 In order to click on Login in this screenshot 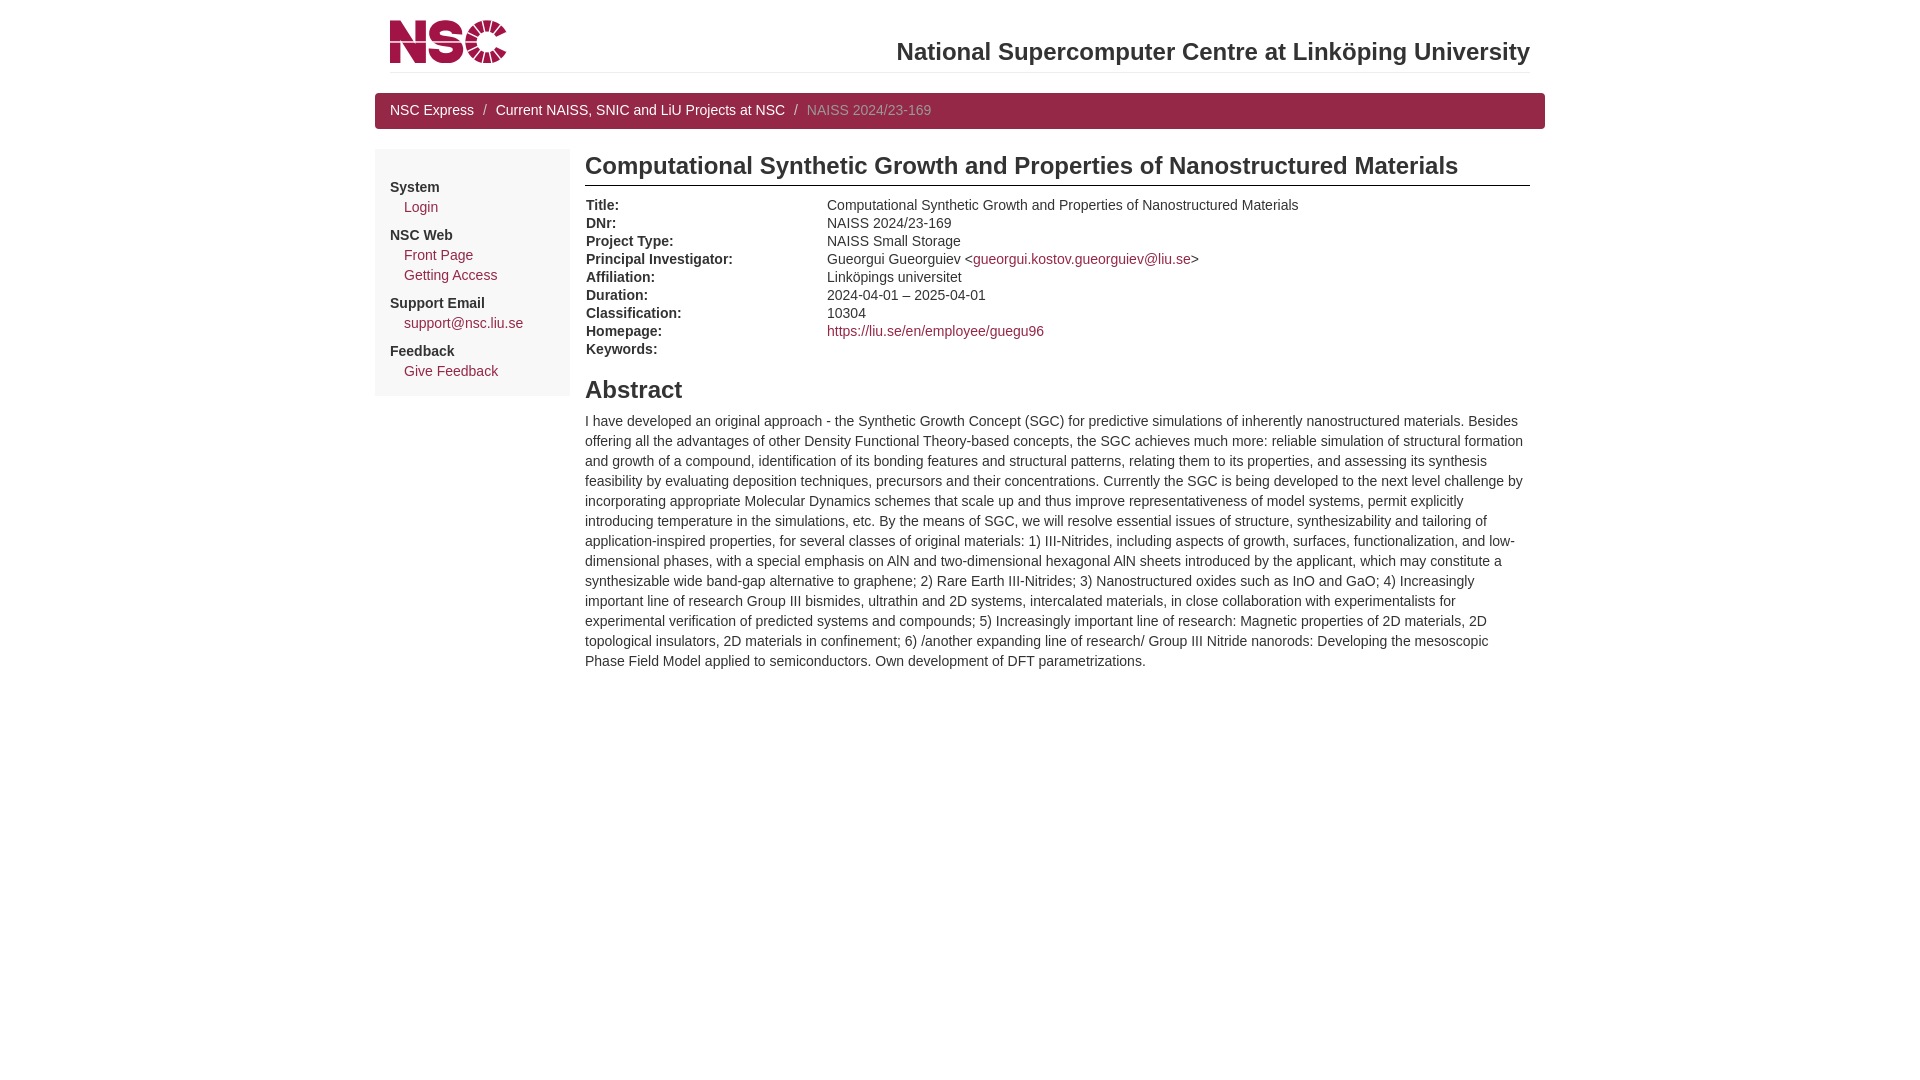, I will do `click(420, 206)`.